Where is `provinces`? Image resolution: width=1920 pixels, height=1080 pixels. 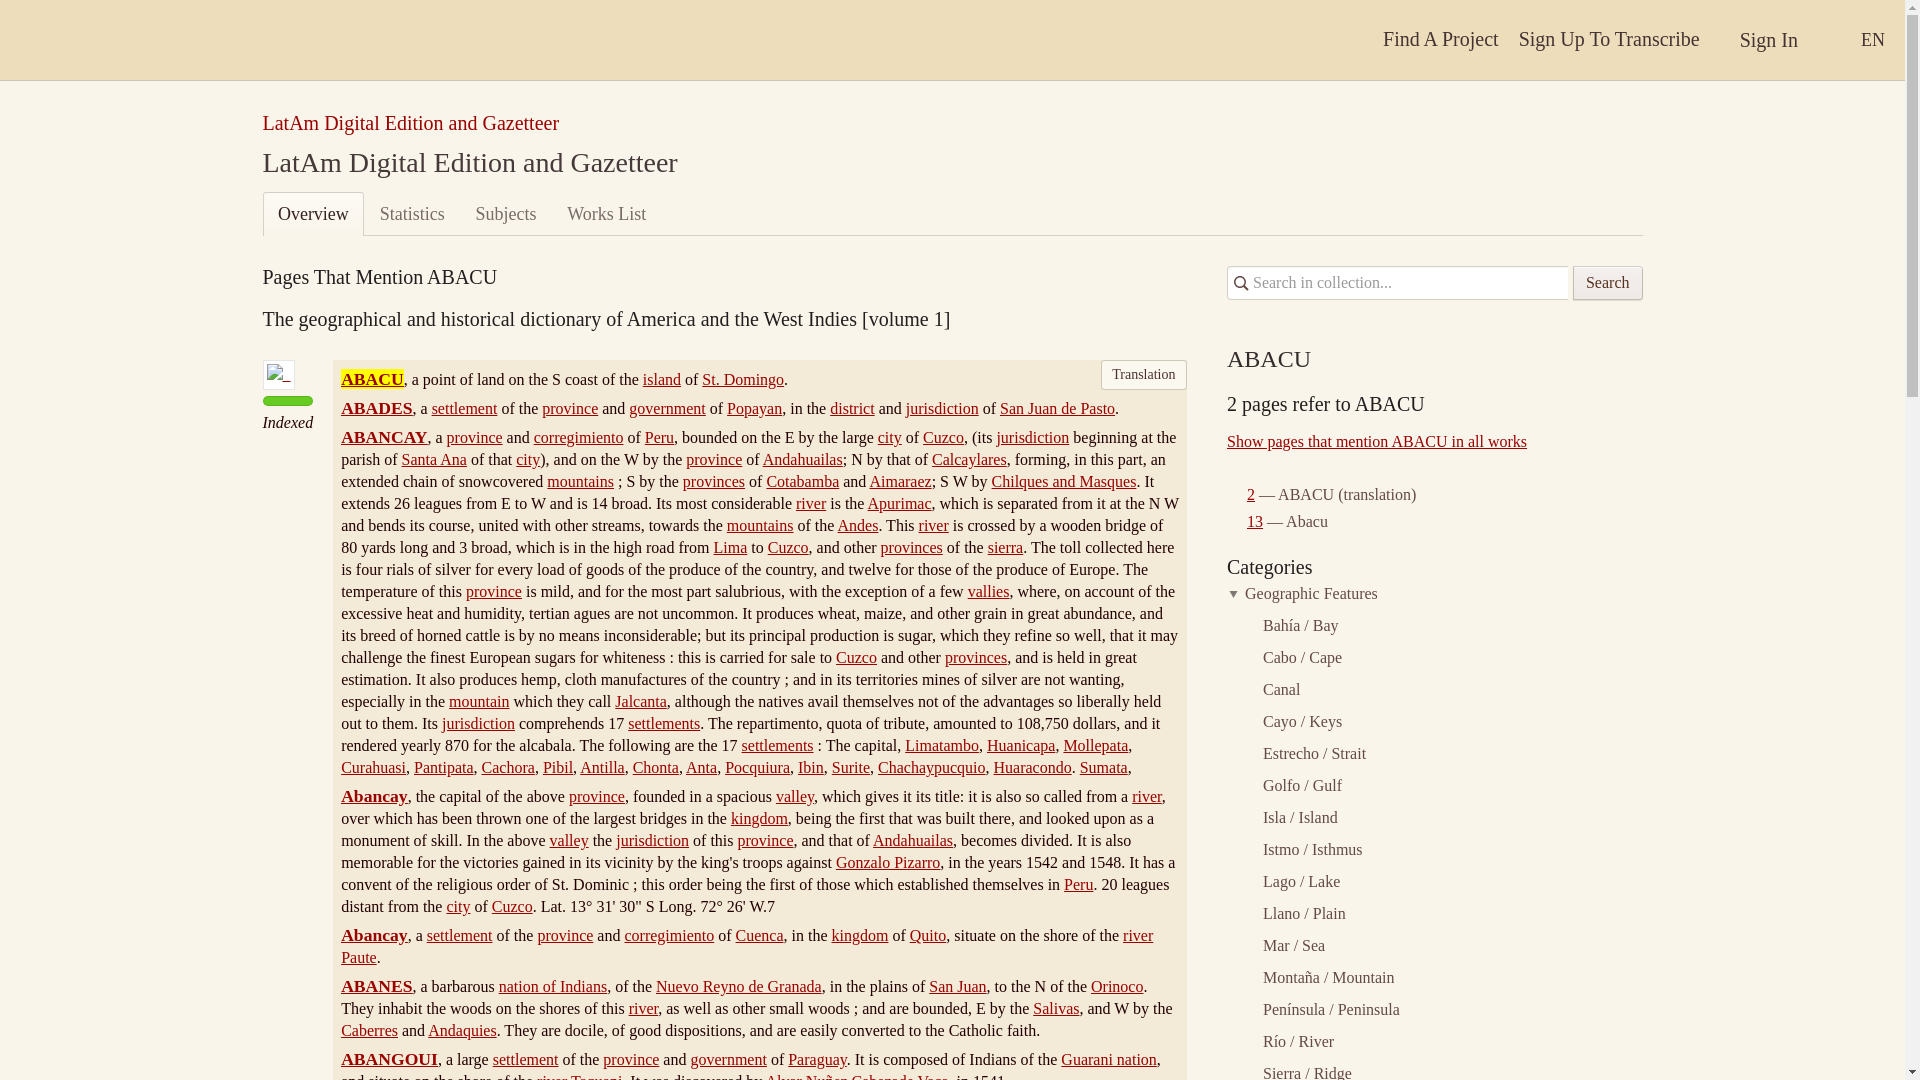
provinces is located at coordinates (714, 482).